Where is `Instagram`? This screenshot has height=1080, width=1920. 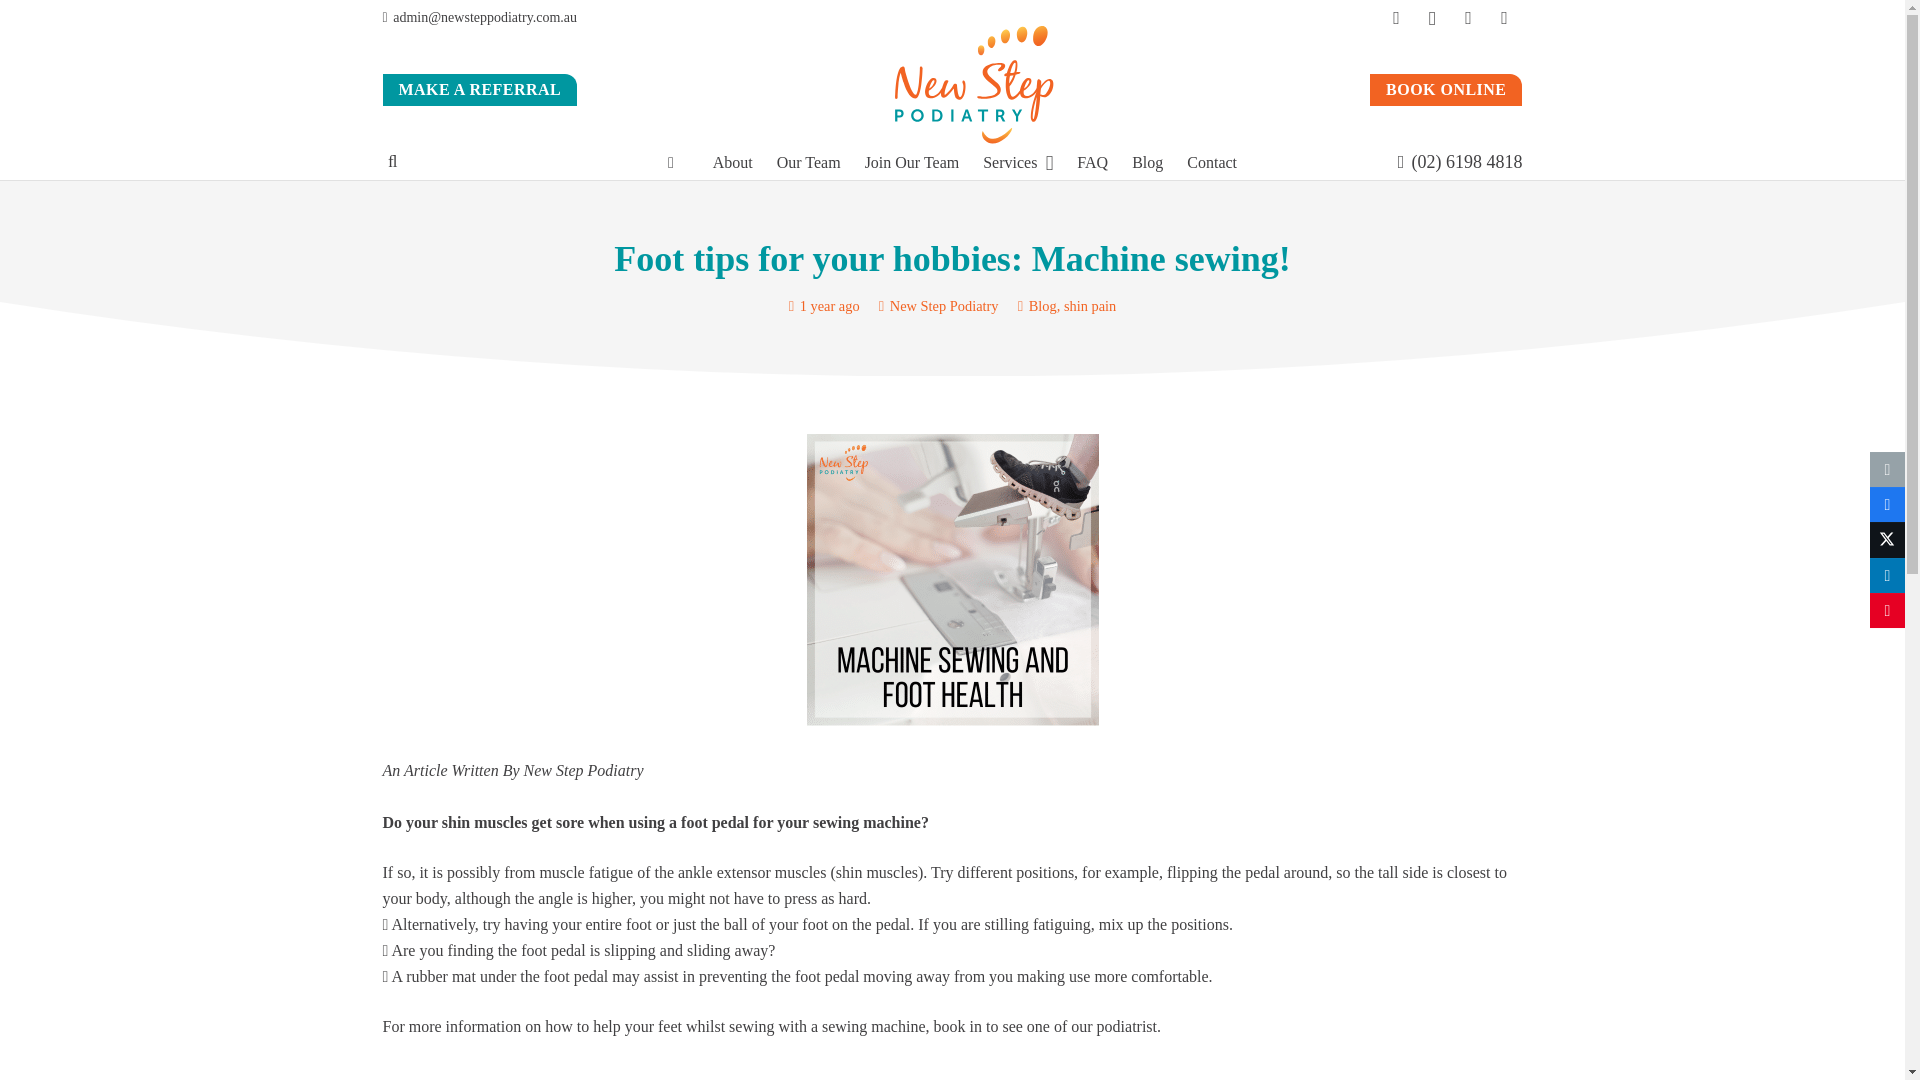
Instagram is located at coordinates (1433, 18).